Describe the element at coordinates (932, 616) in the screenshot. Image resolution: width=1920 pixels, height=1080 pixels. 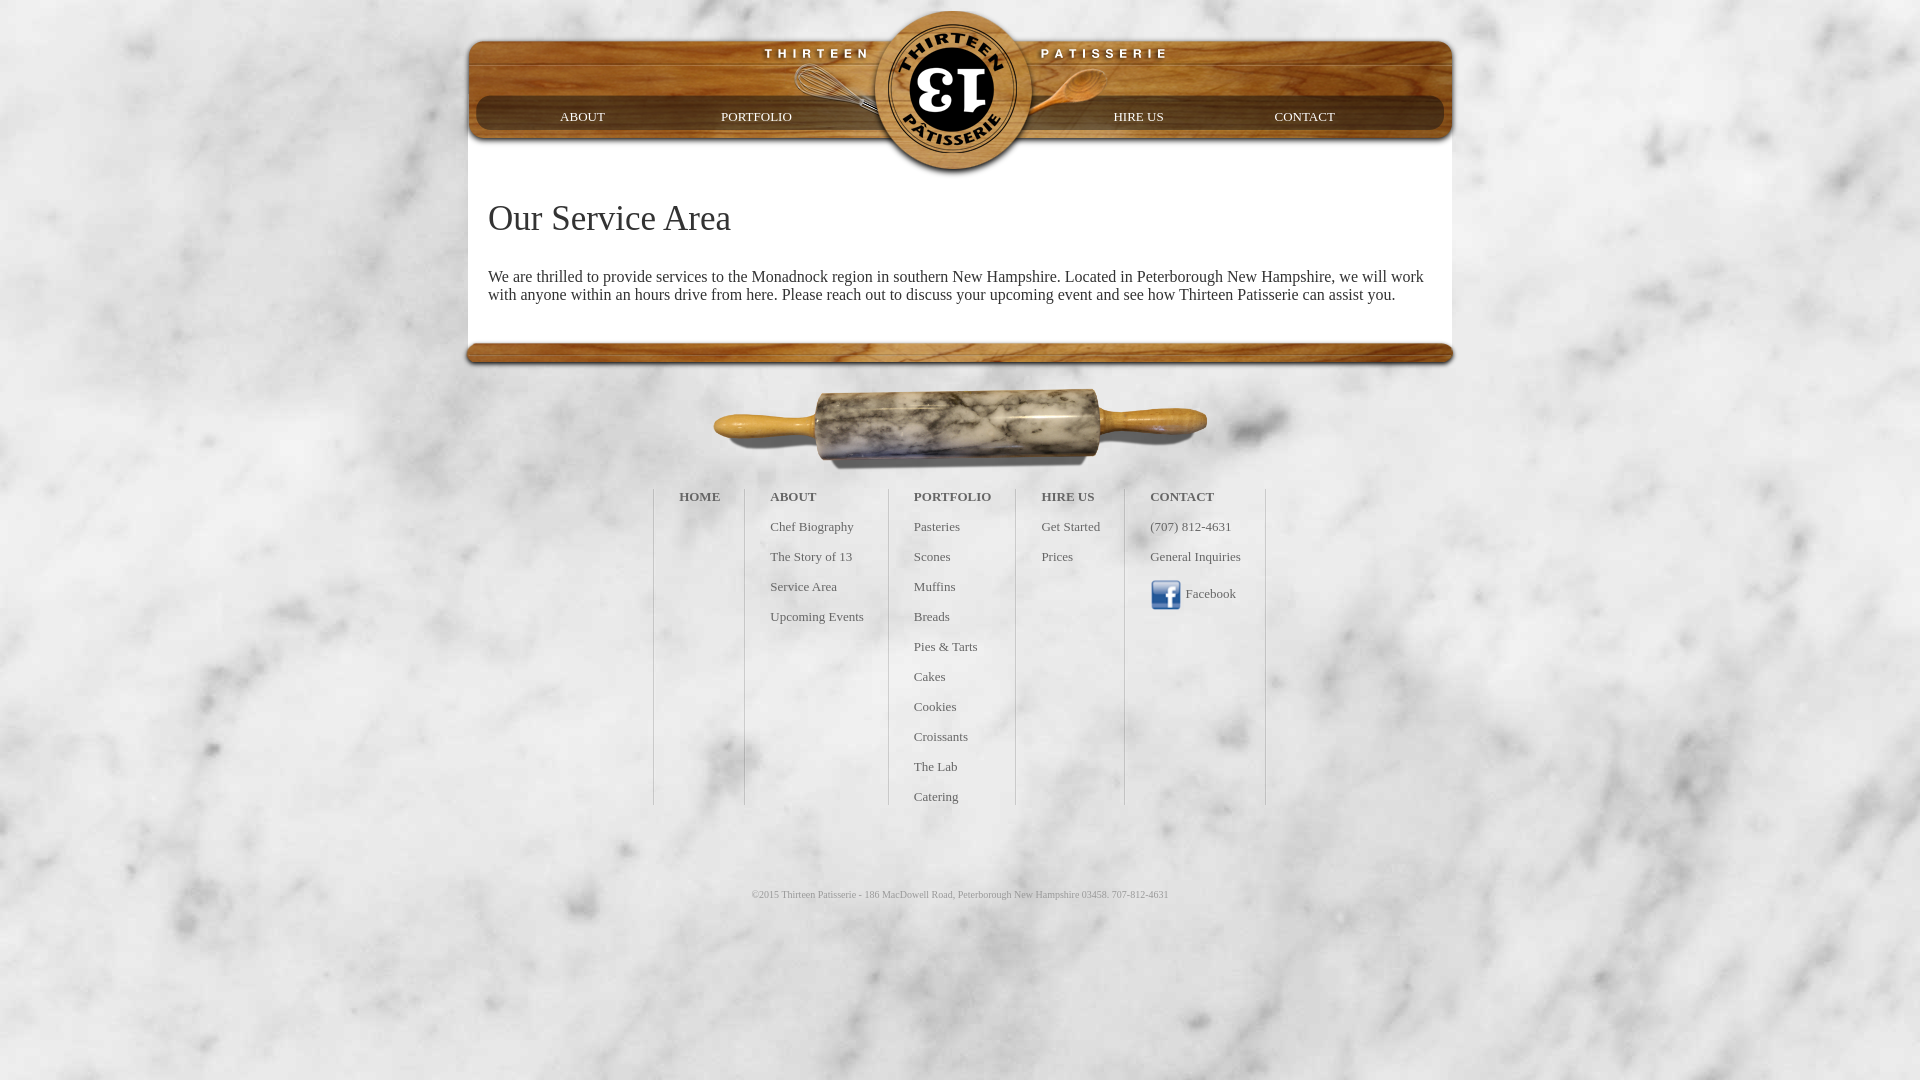
I see `Breads` at that location.